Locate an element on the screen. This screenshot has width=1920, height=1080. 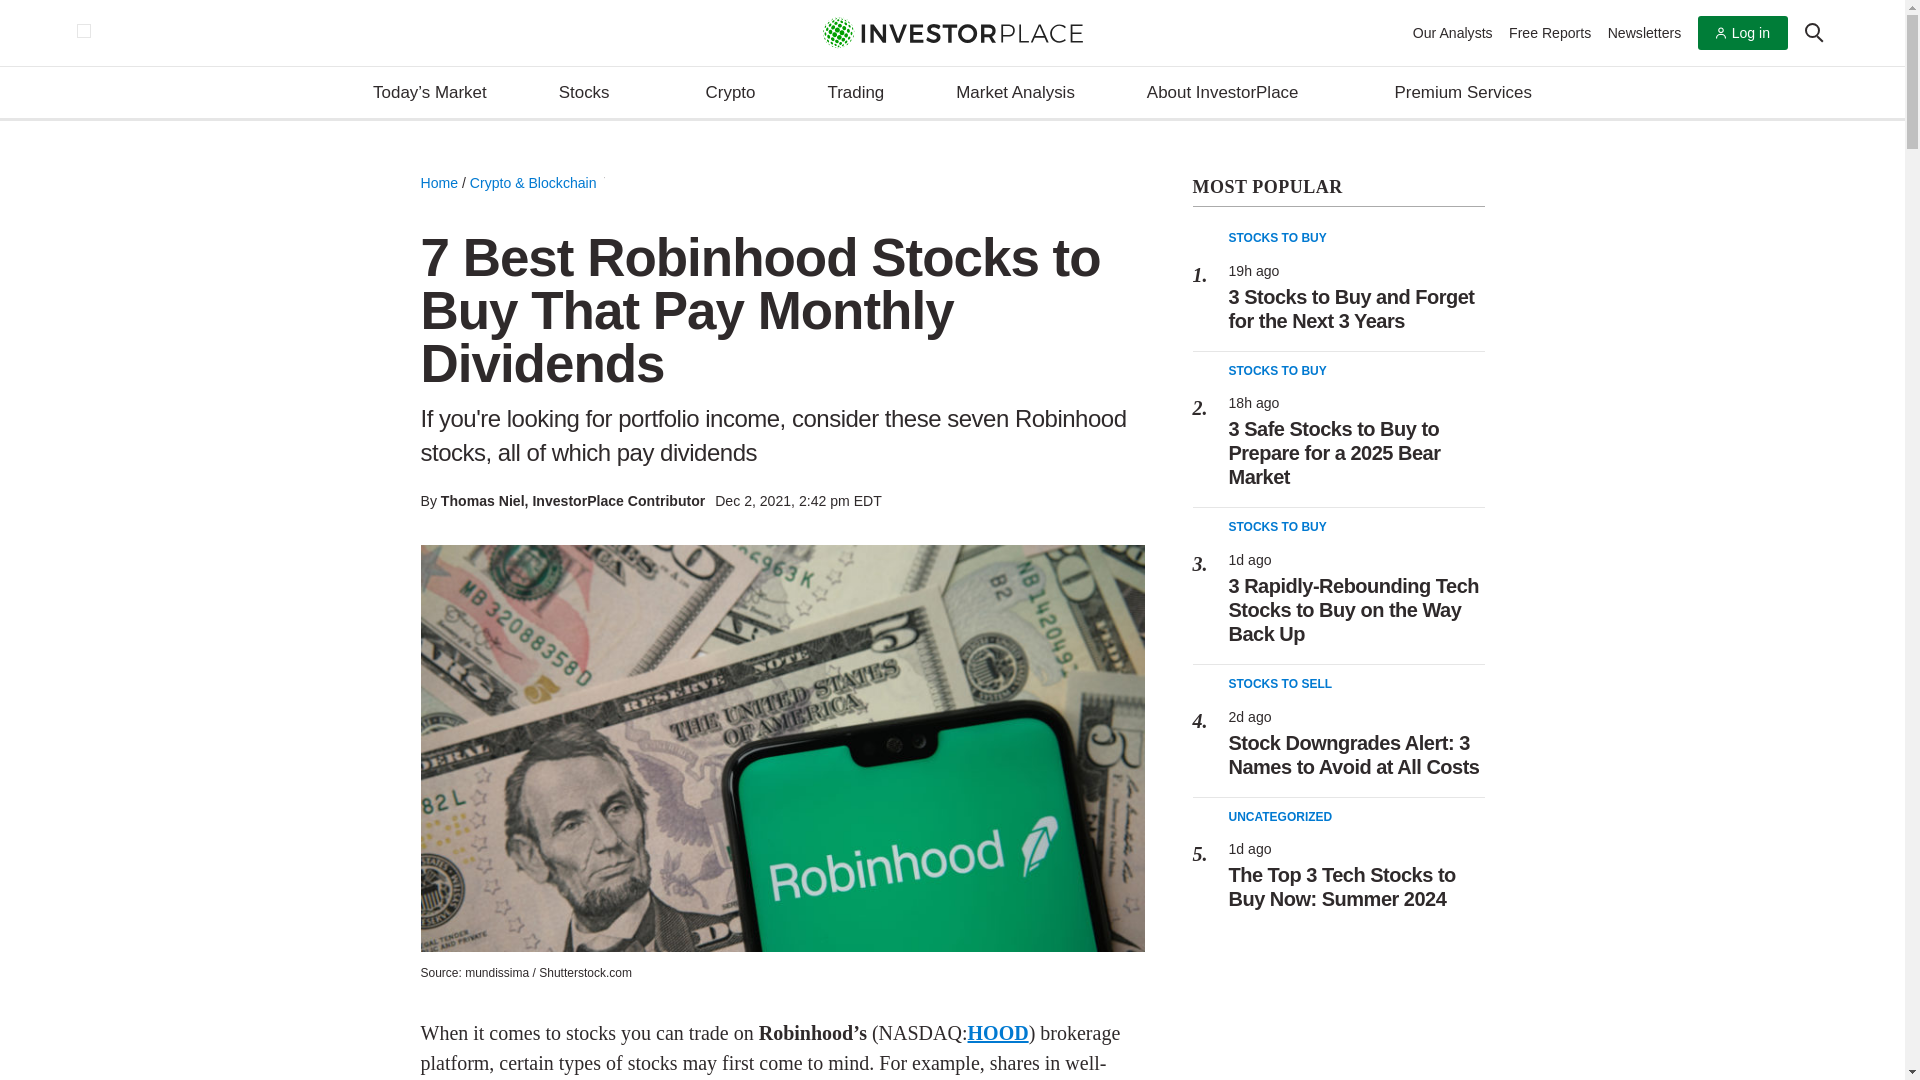
Free Reports is located at coordinates (1550, 31).